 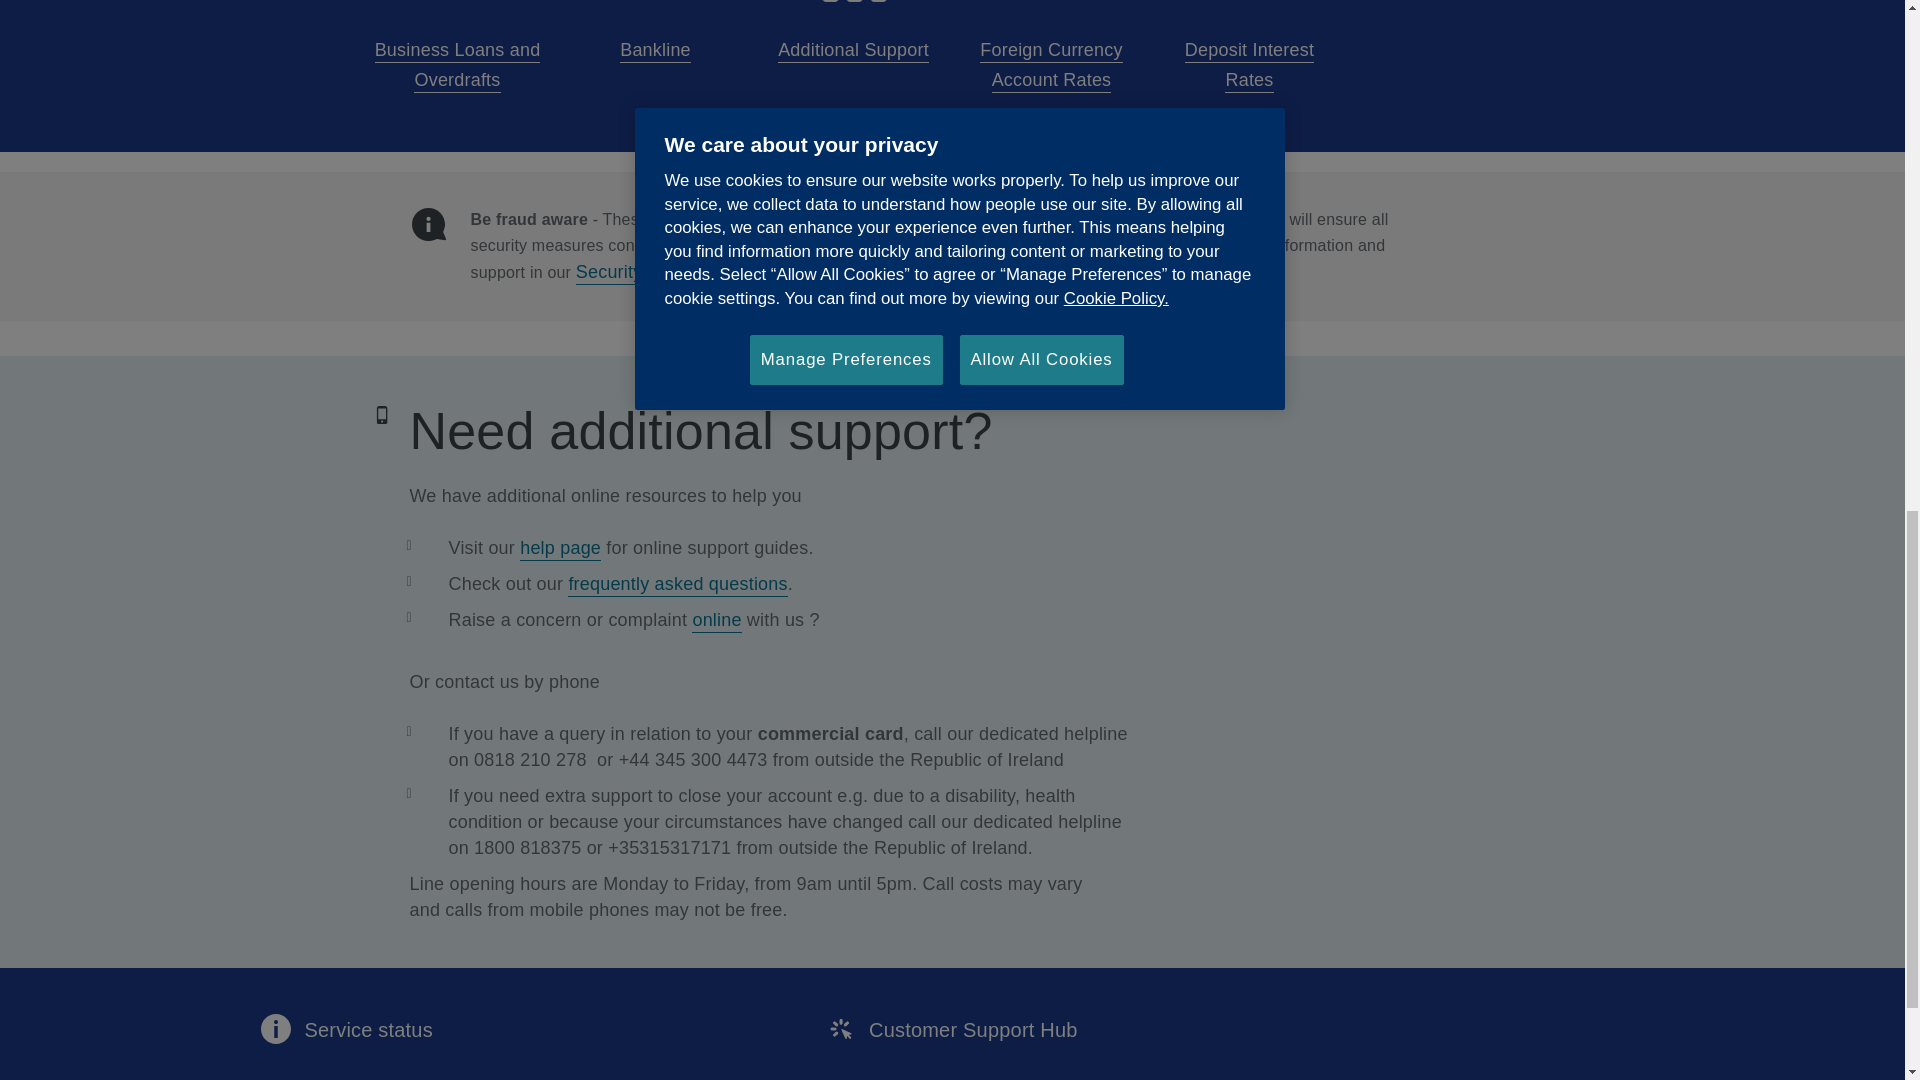 What do you see at coordinates (853, 50) in the screenshot?
I see `Additional Support` at bounding box center [853, 50].